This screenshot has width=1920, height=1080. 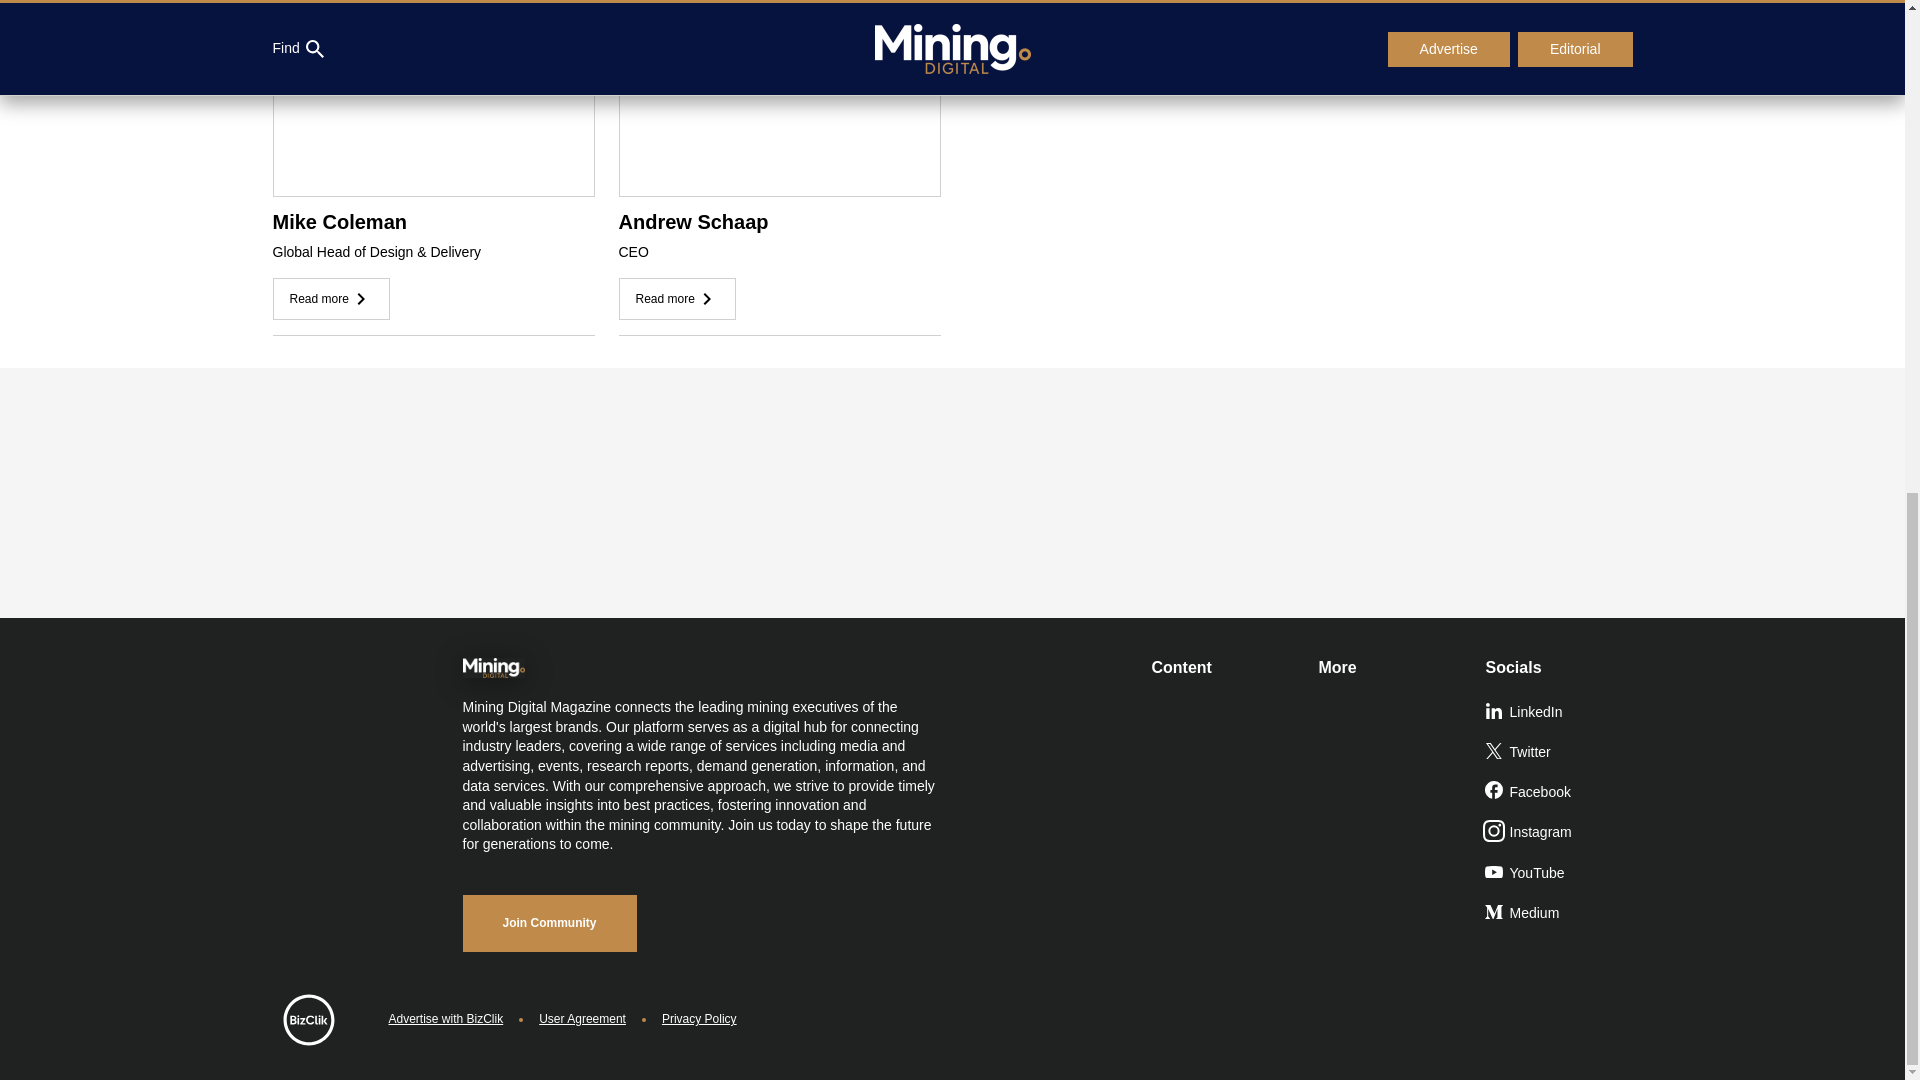 I want to click on Instagram, so click(x=1560, y=833).